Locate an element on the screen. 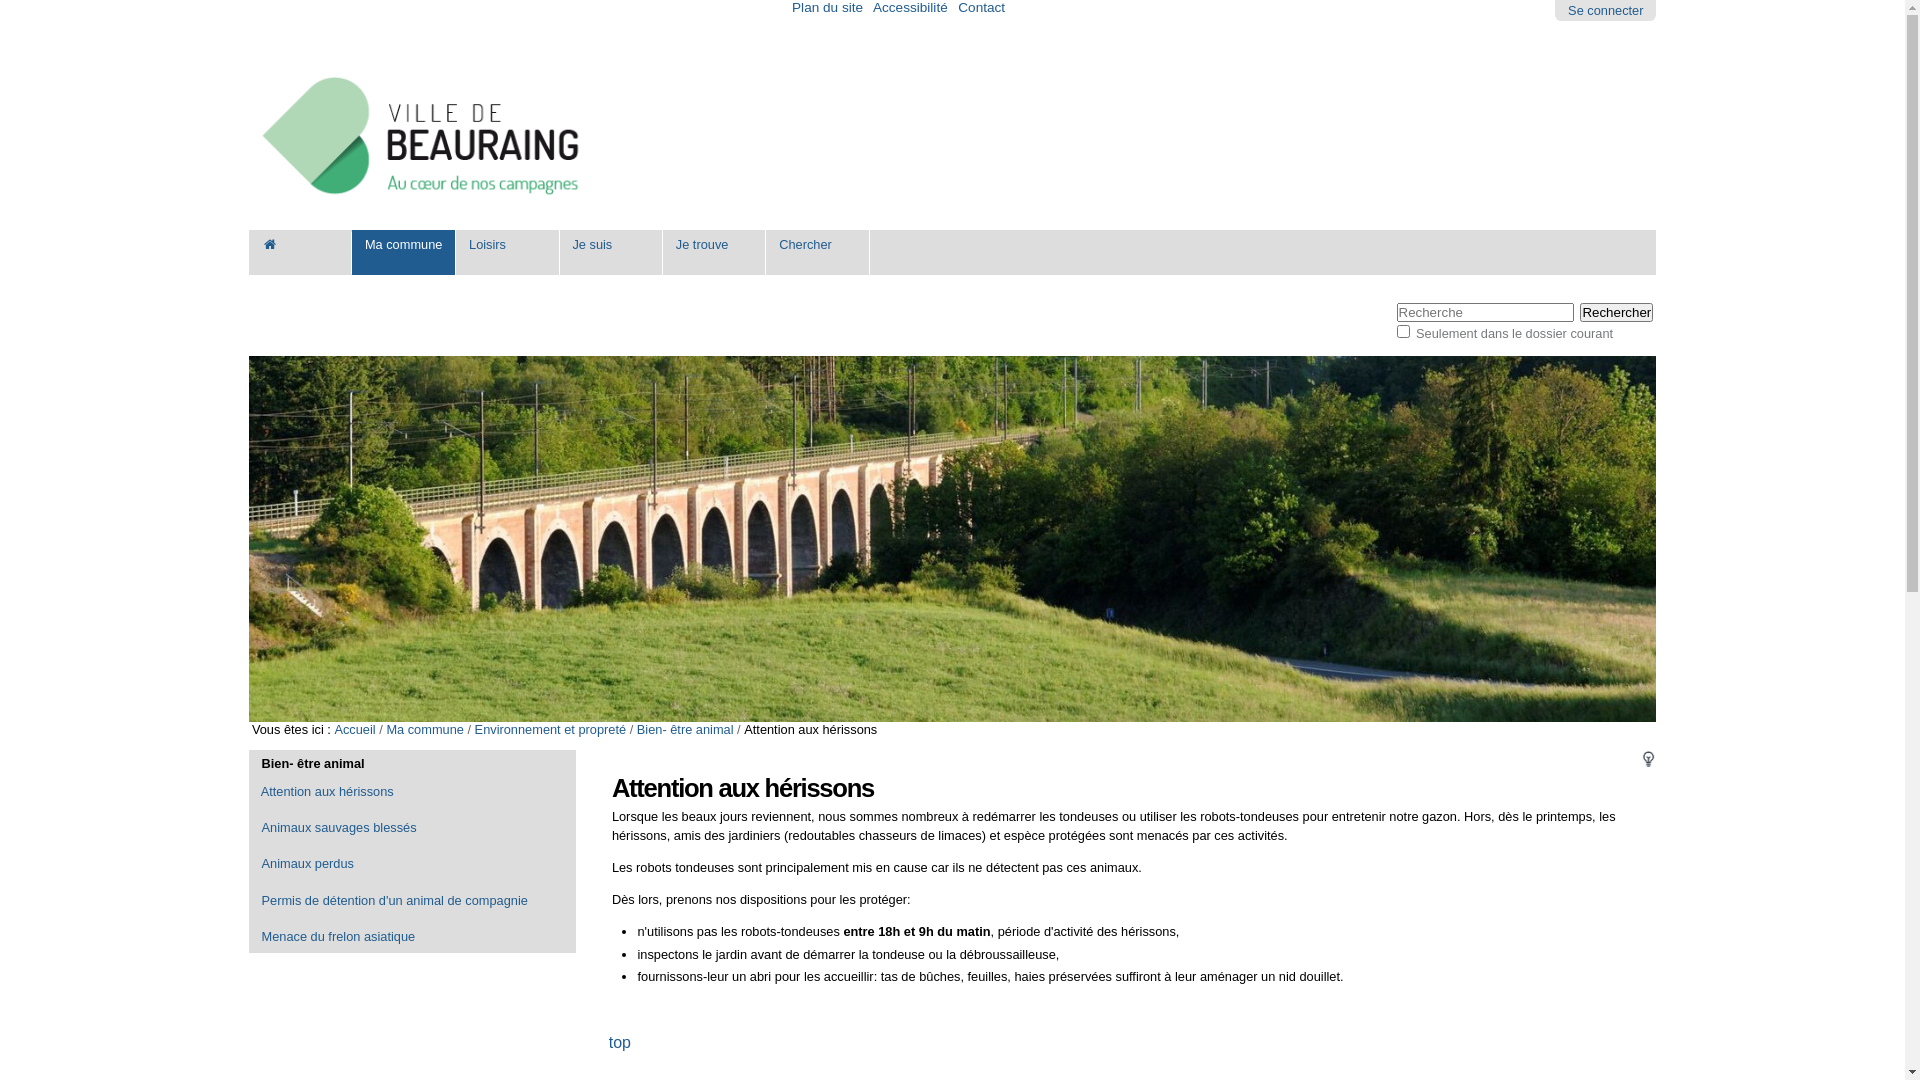 The image size is (1920, 1080). Je suis is located at coordinates (612, 252).